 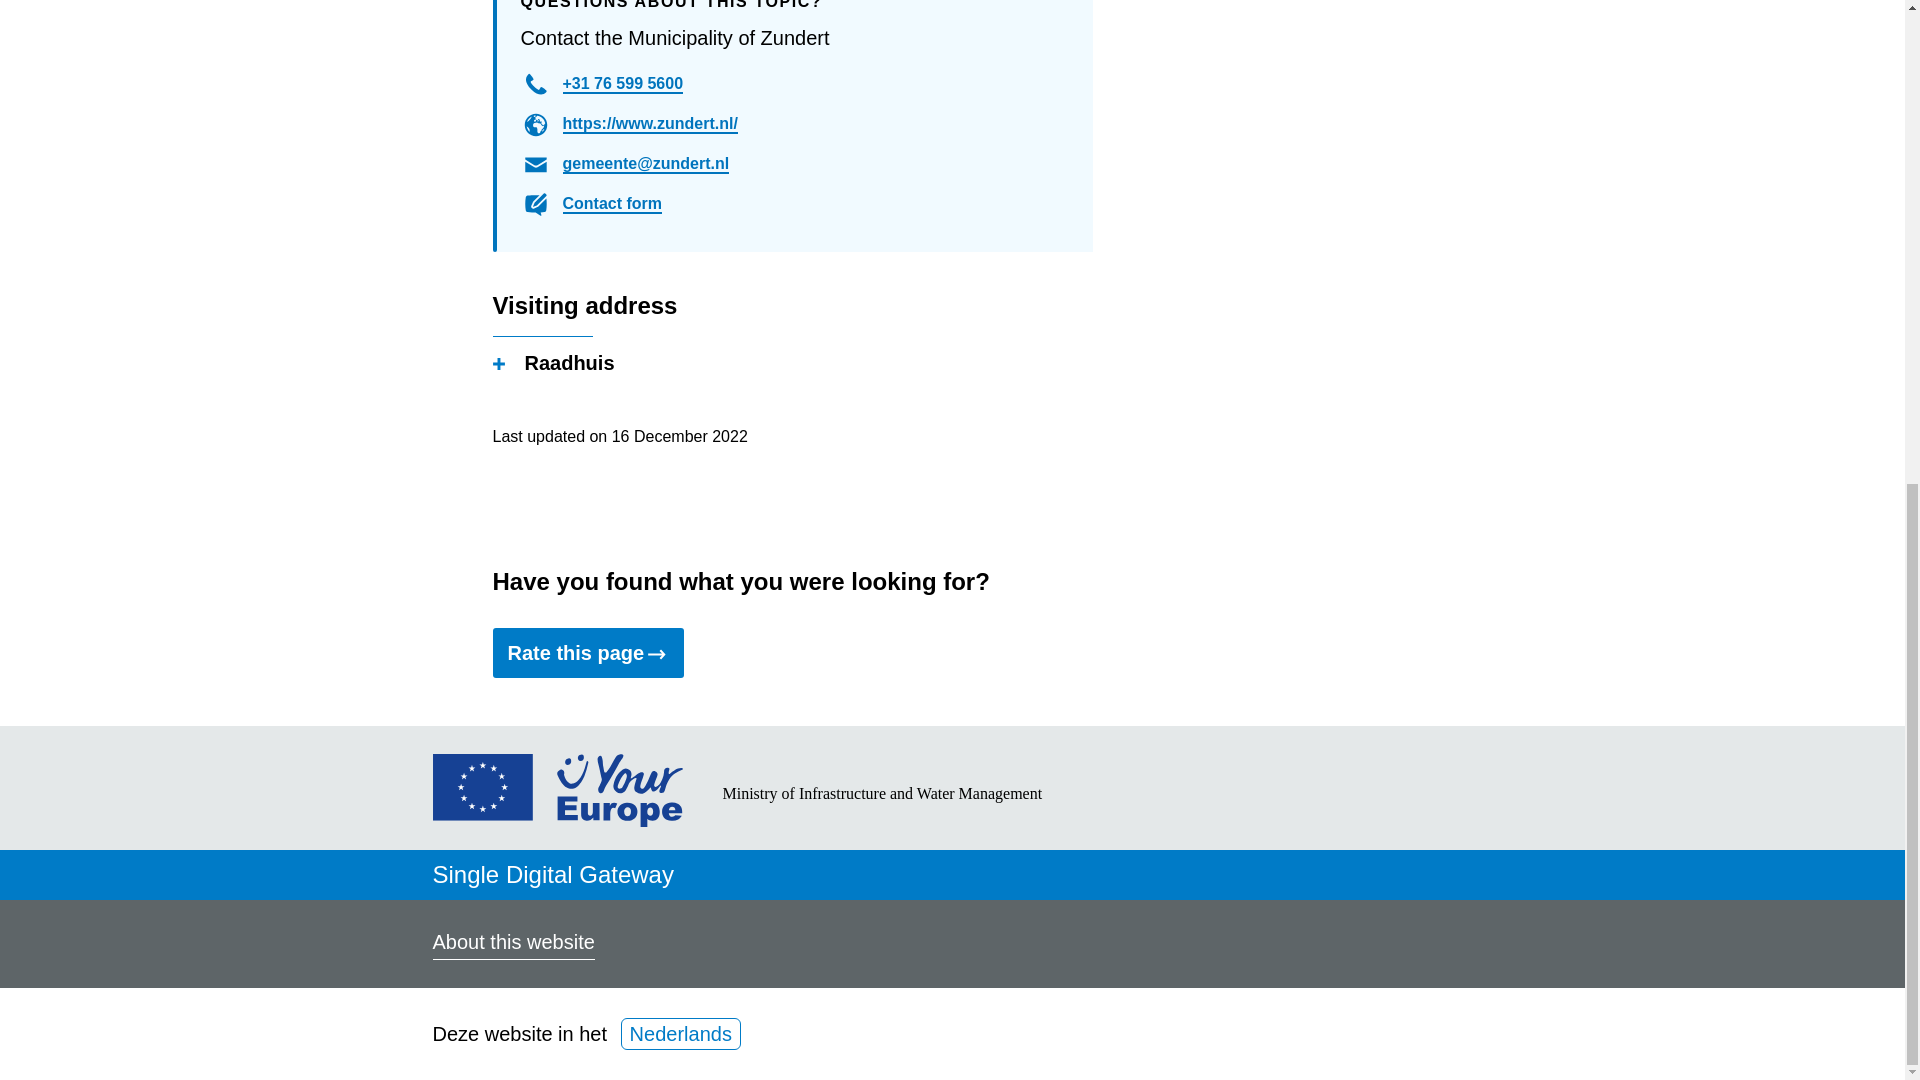 I want to click on Nederlands, so click(x=680, y=1034).